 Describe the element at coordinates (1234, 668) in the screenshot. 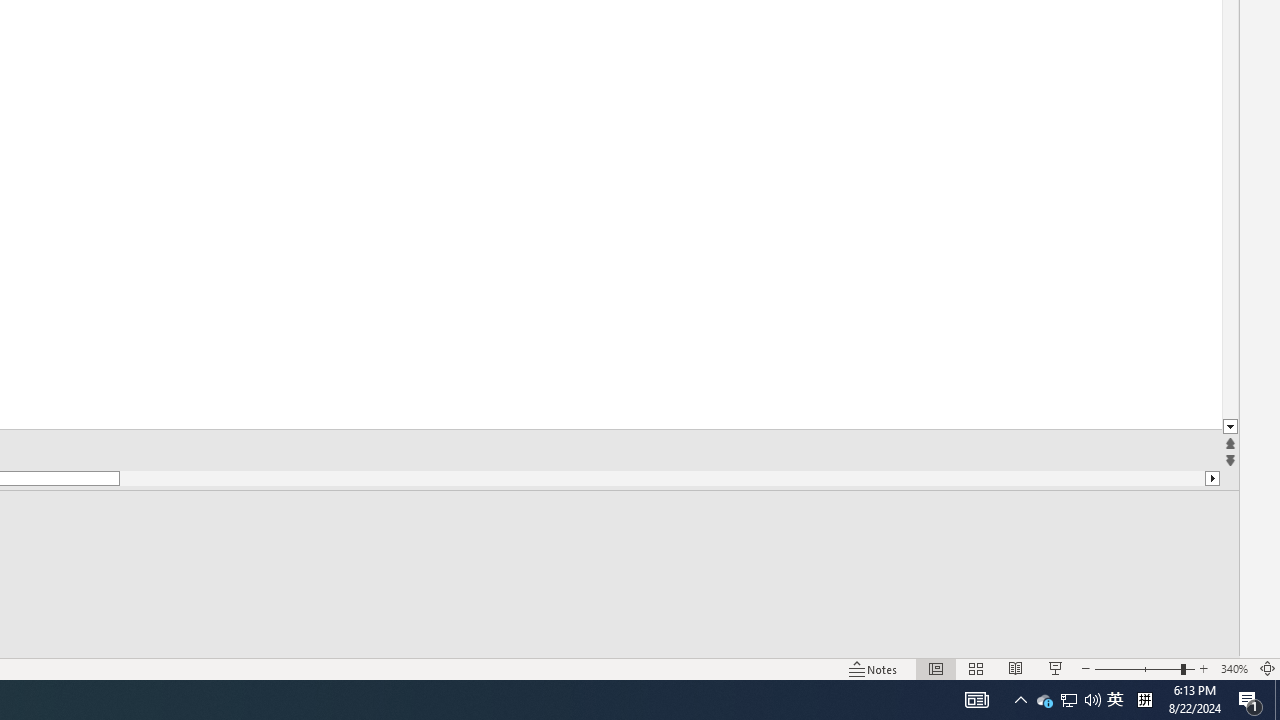

I see `Zoom 340%` at that location.